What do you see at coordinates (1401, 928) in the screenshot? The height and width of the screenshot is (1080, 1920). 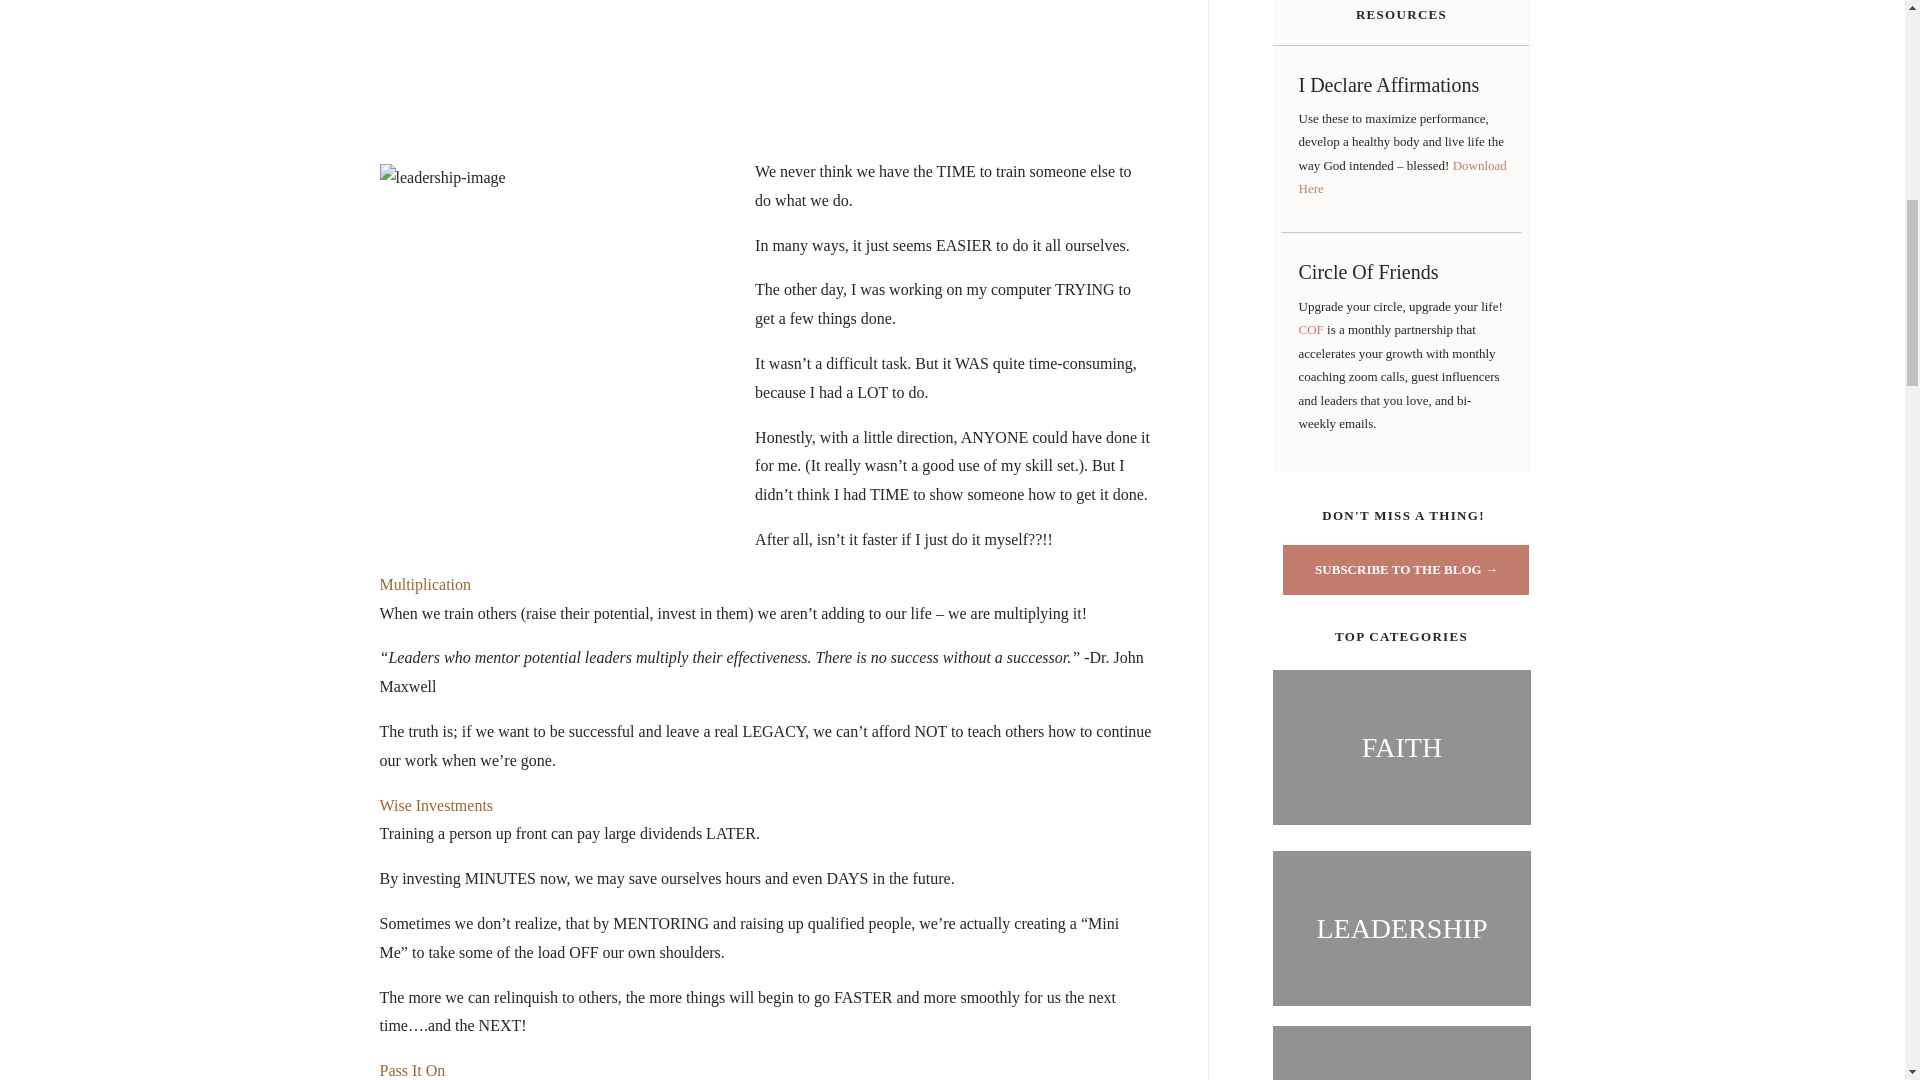 I see `LEADERSHIP` at bounding box center [1401, 928].